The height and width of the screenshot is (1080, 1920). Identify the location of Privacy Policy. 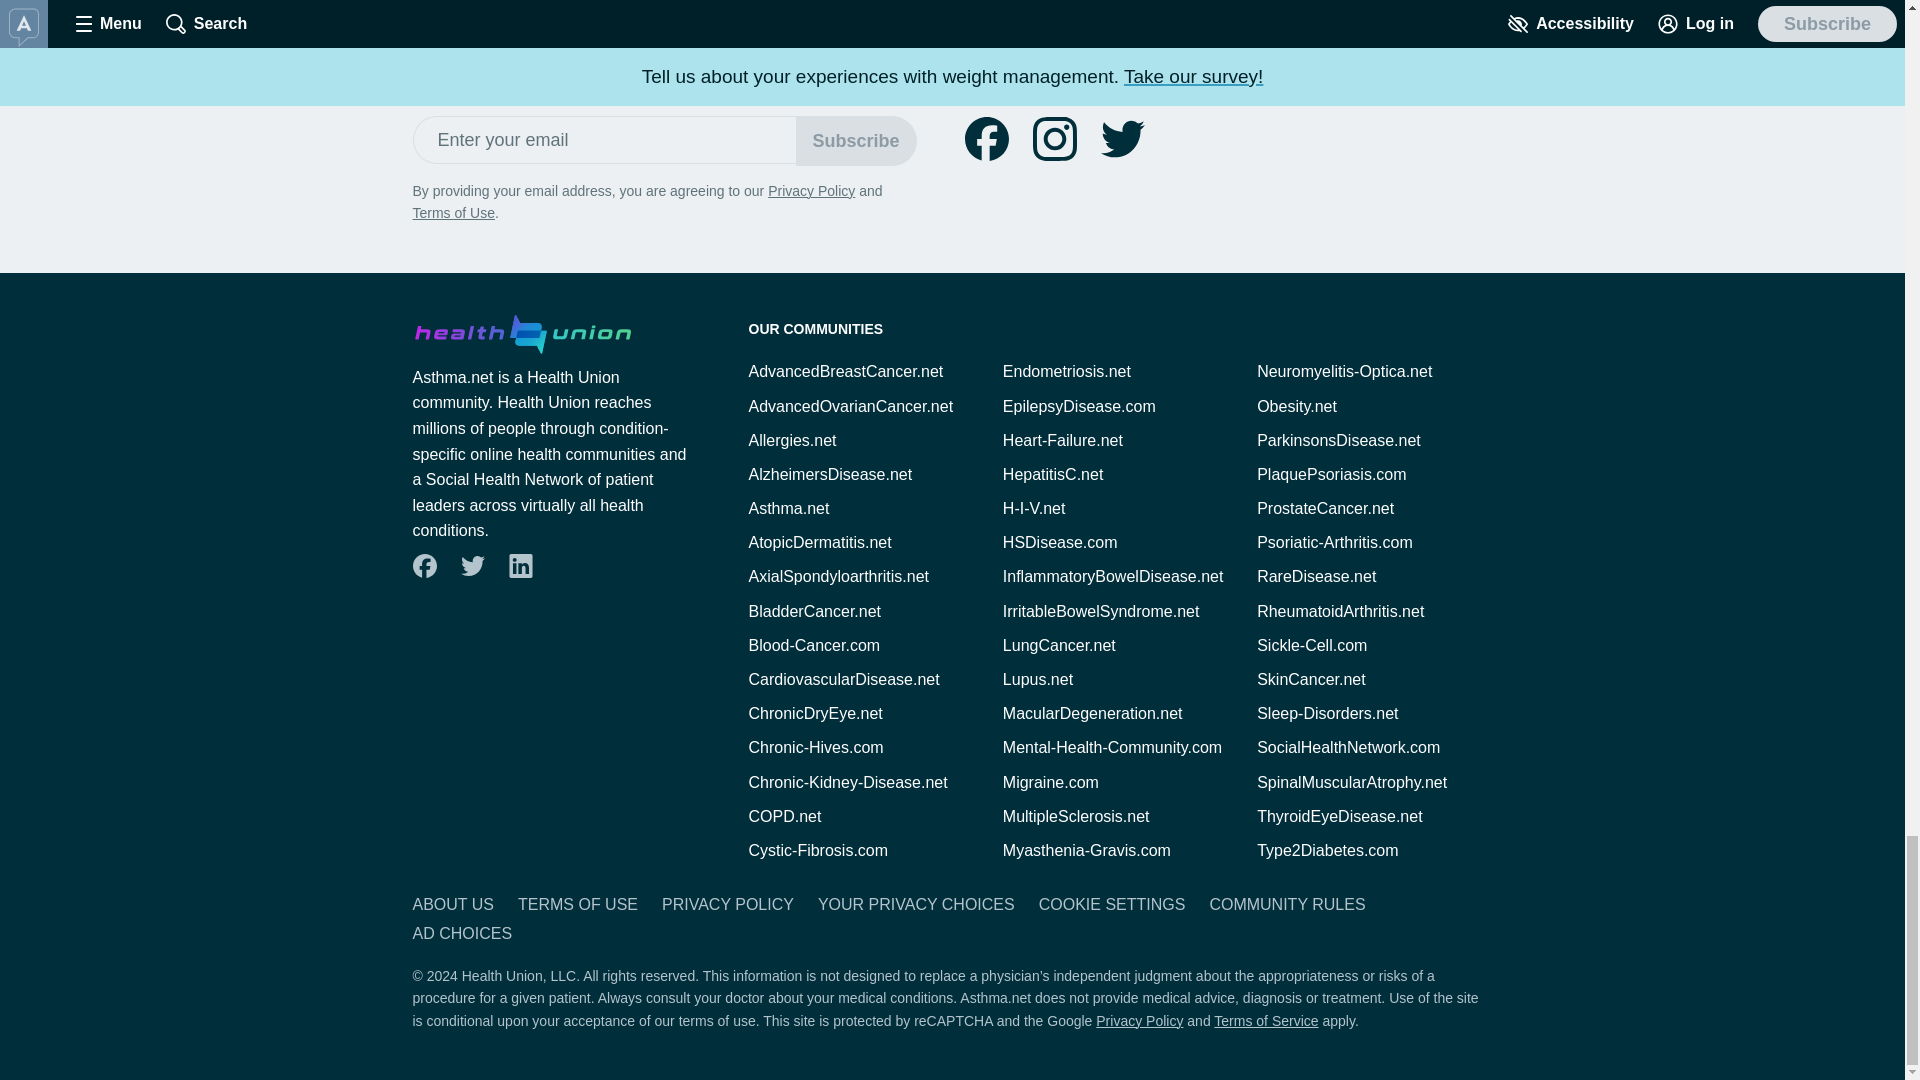
(811, 190).